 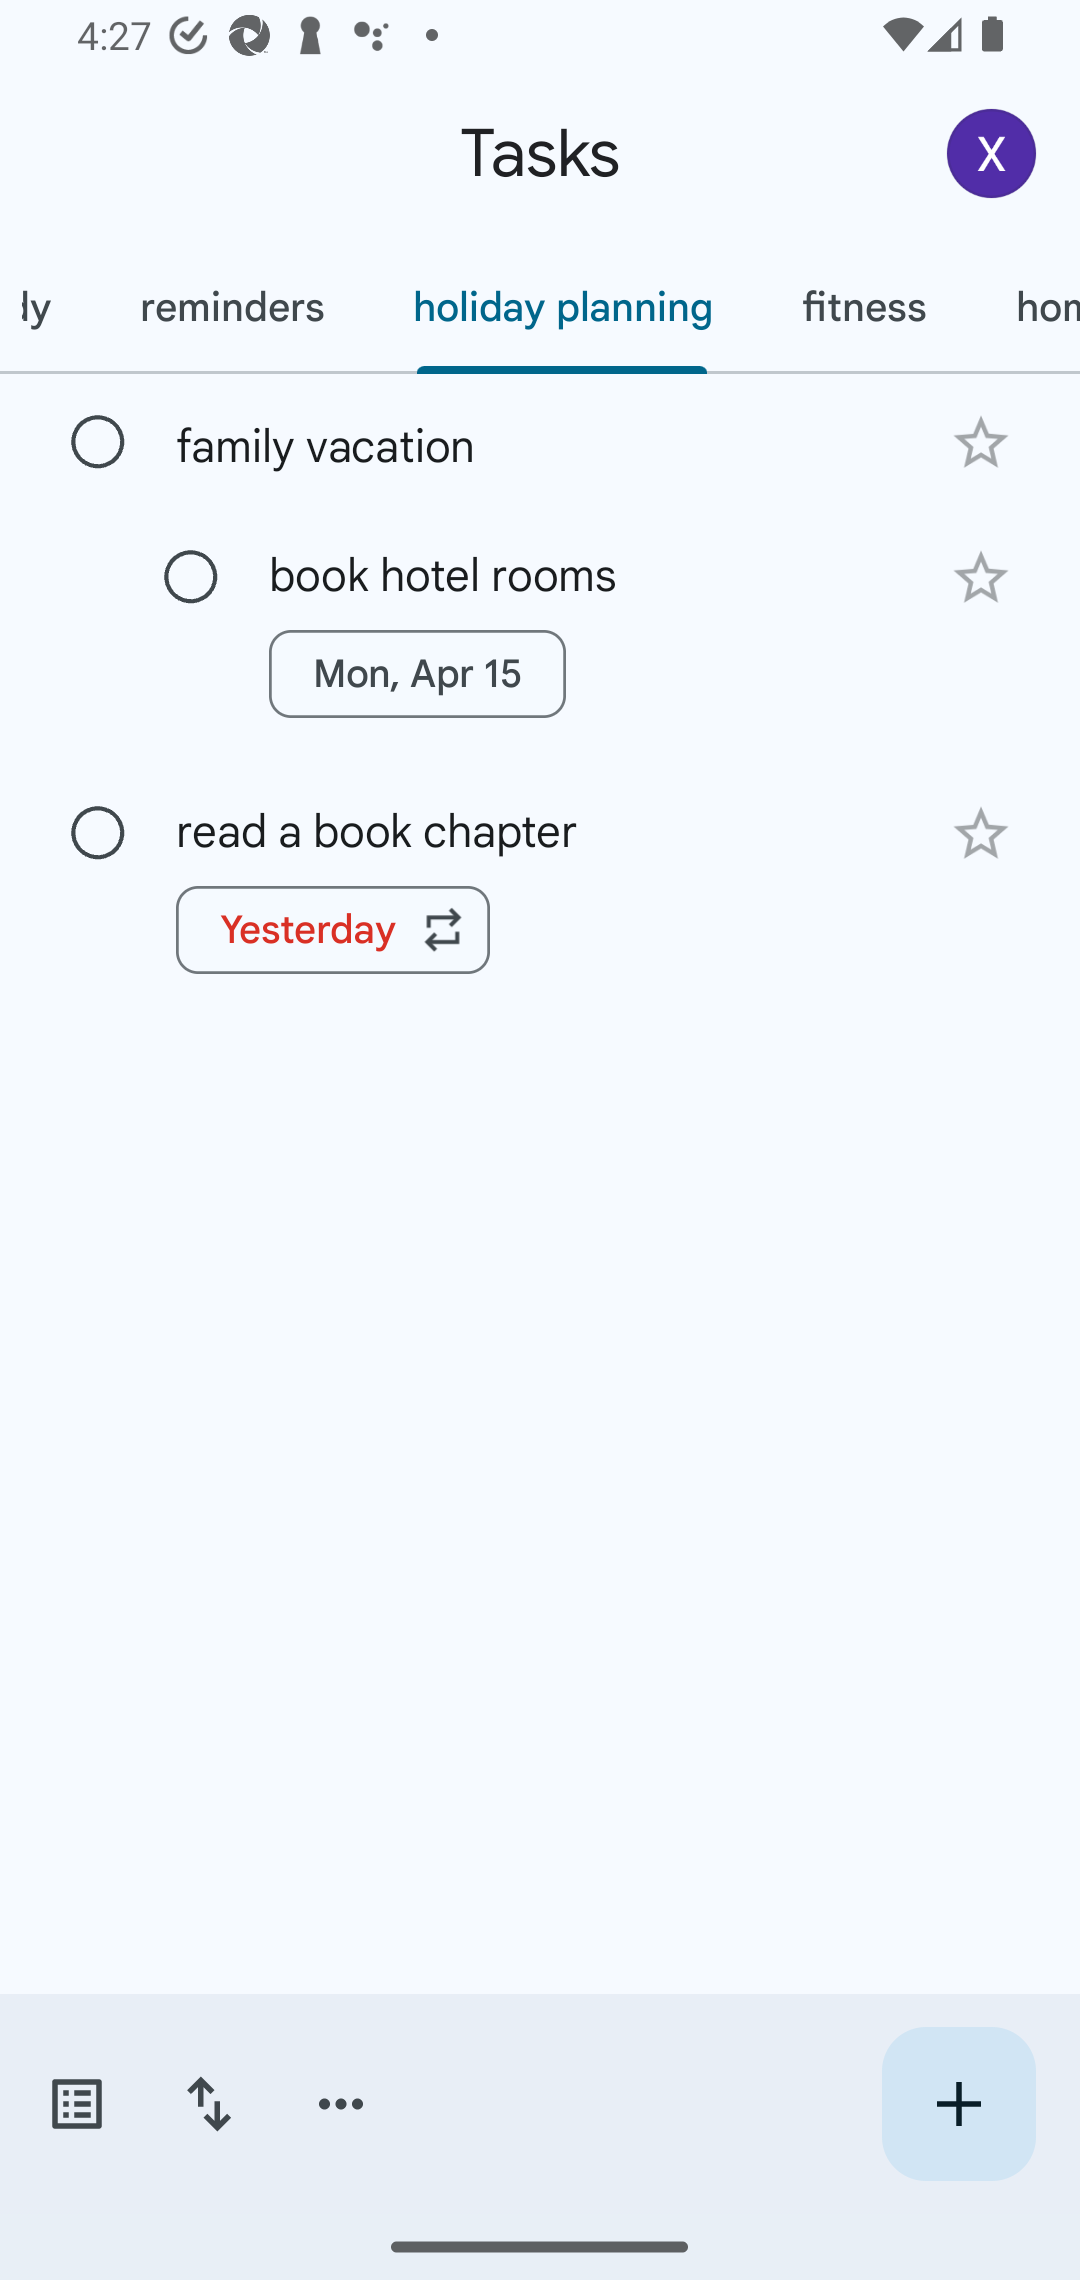 I want to click on More options, so click(x=341, y=2104).